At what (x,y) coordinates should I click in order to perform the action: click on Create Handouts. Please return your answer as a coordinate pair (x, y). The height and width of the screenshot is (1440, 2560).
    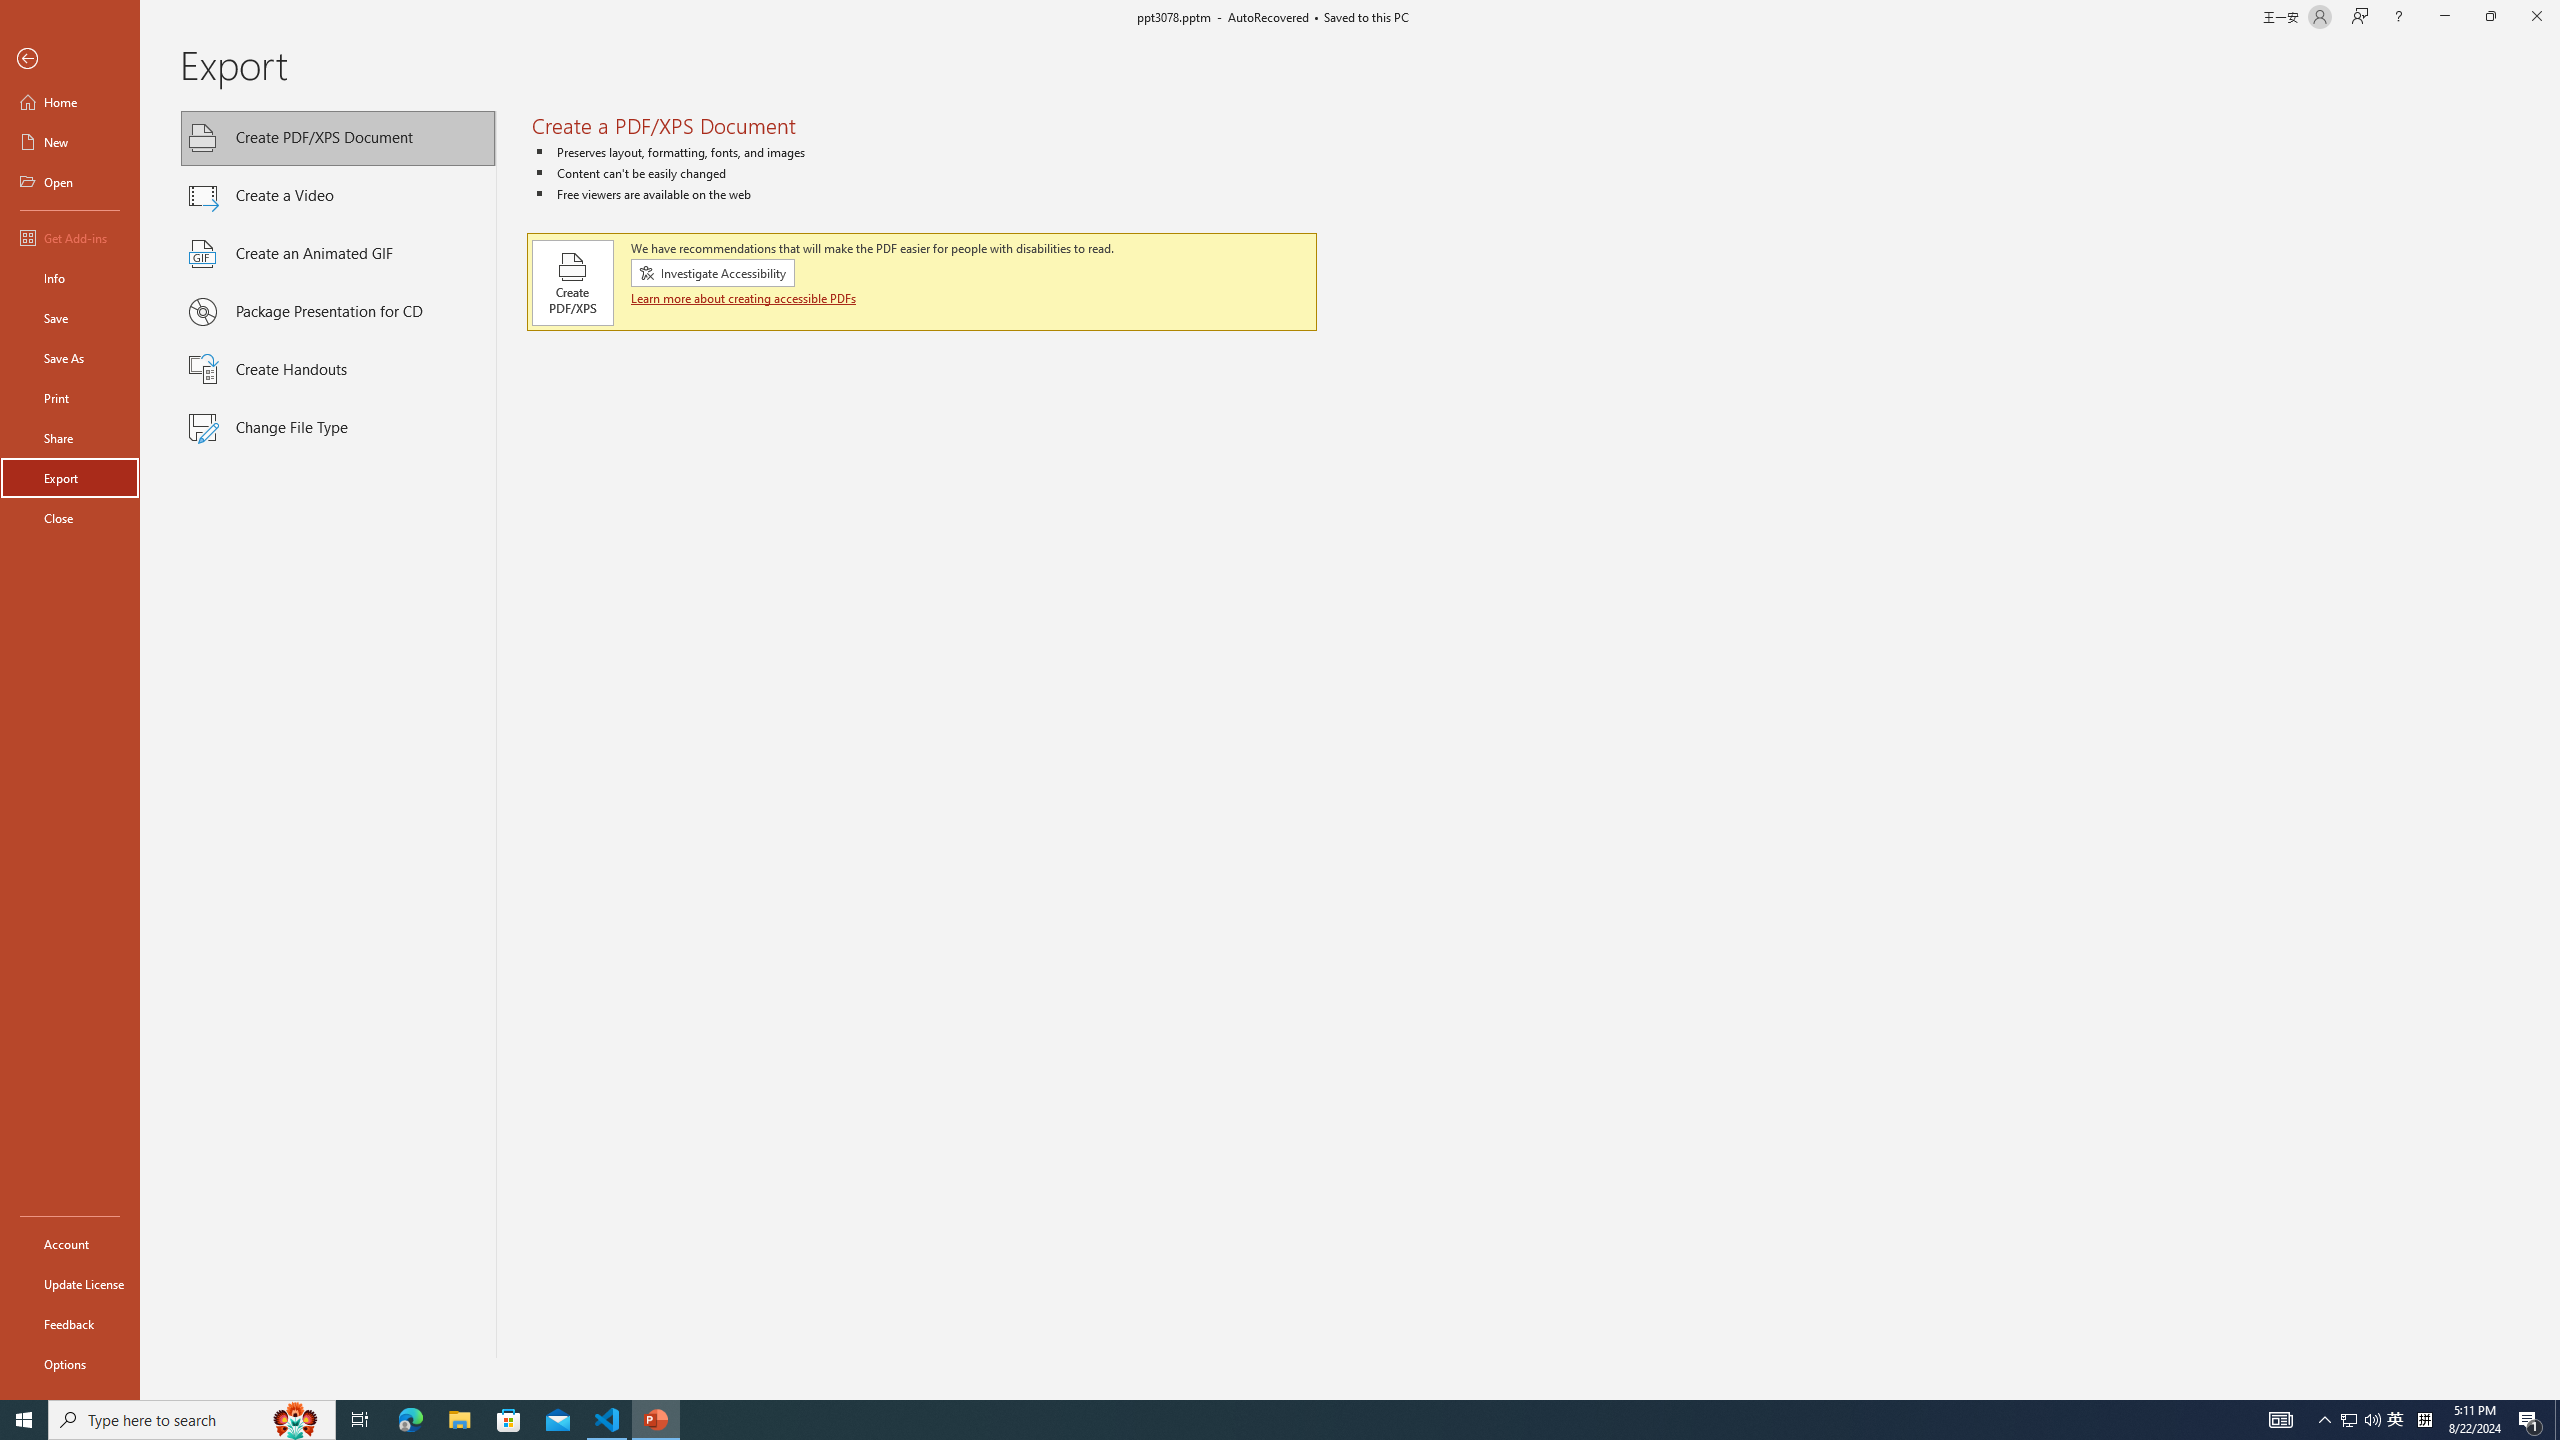
    Looking at the image, I should click on (338, 370).